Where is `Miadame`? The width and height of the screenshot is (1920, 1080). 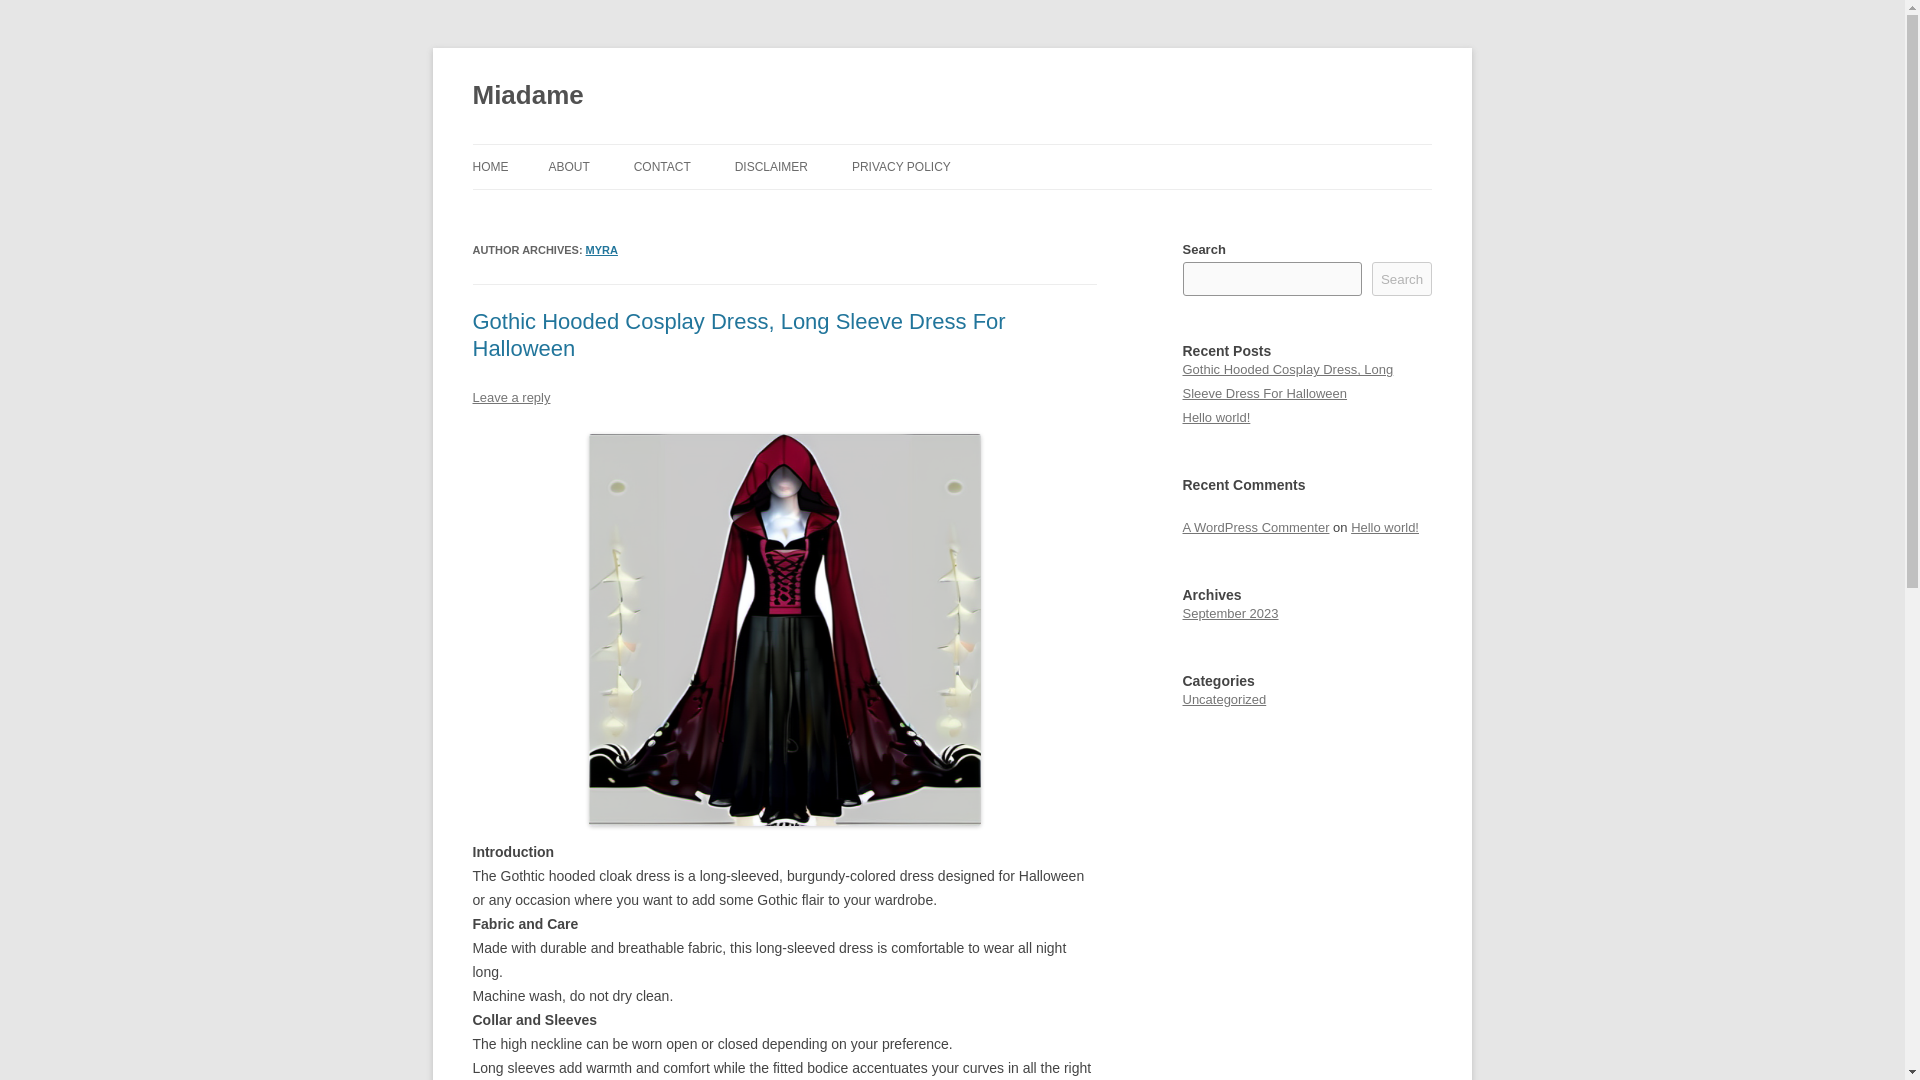 Miadame is located at coordinates (528, 96).